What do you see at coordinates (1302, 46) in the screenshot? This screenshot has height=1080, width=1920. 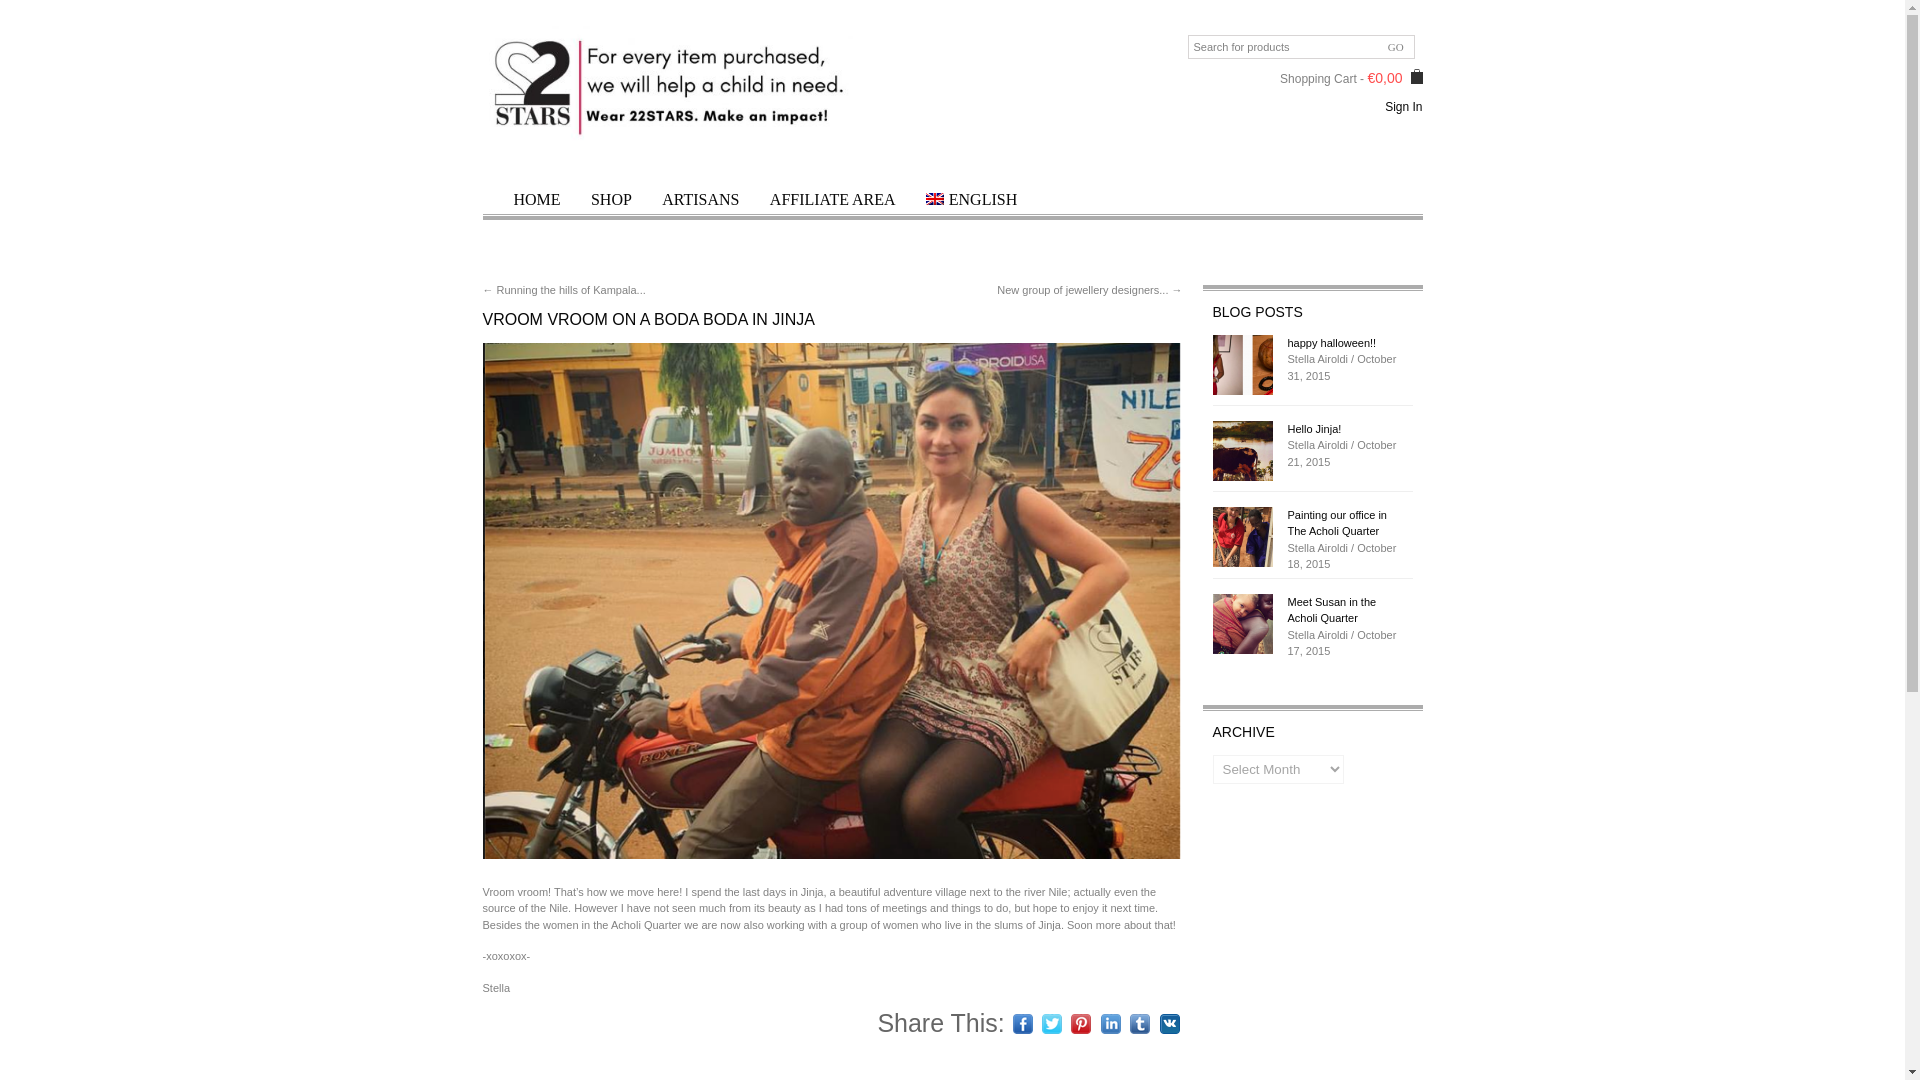 I see `Search for products` at bounding box center [1302, 46].